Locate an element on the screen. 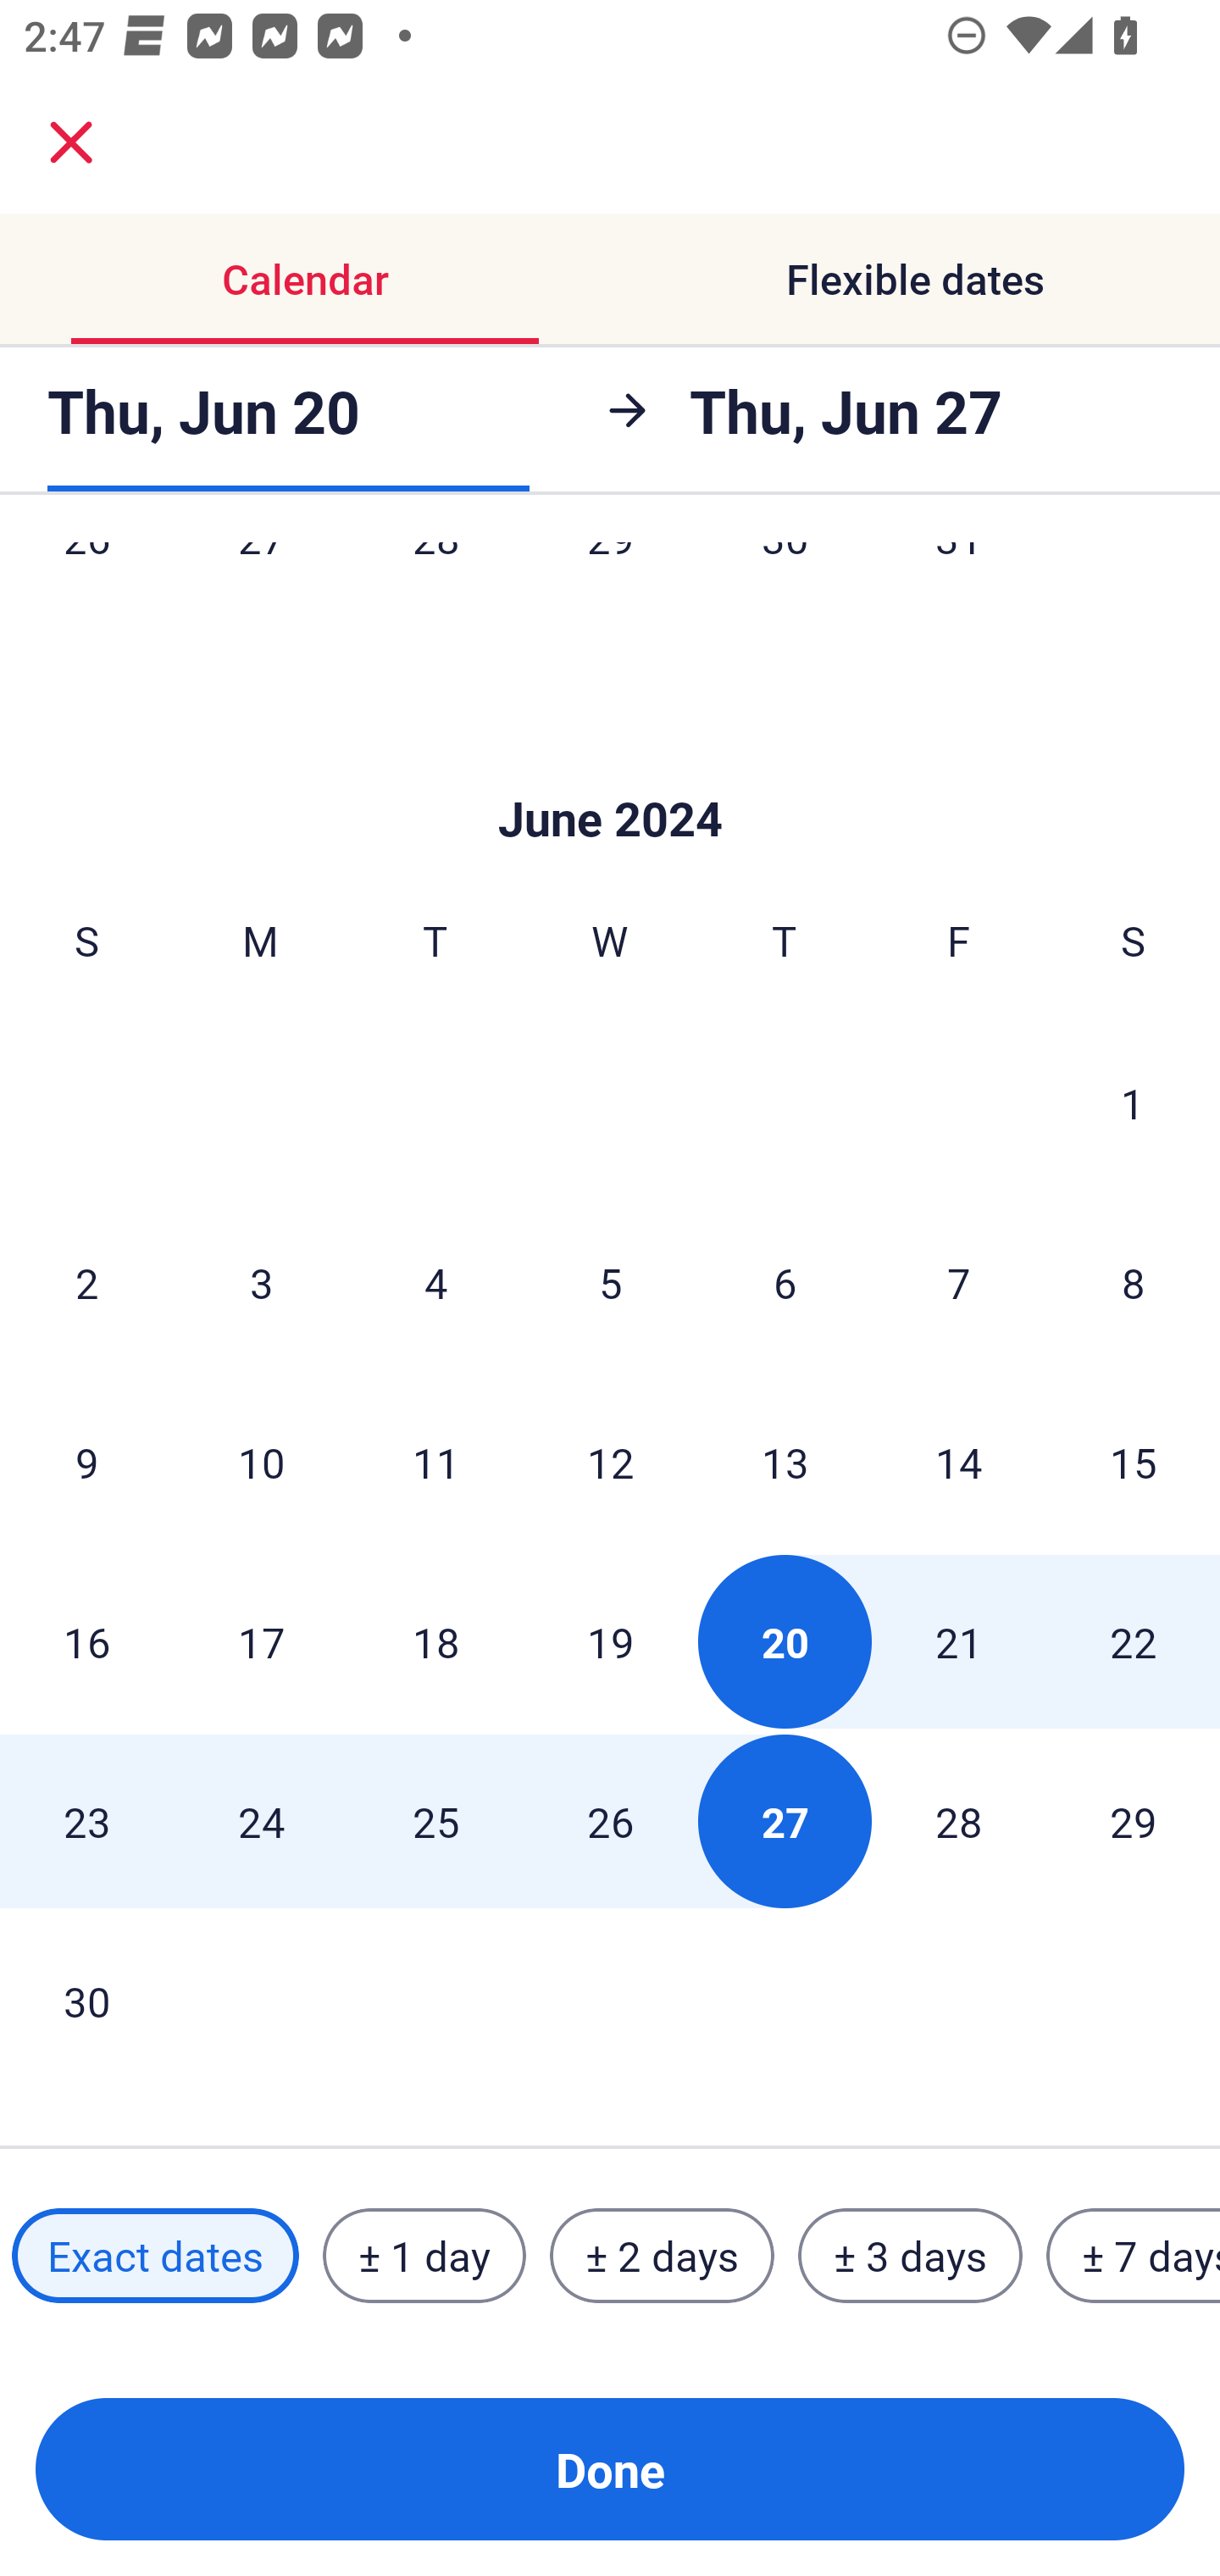 The height and width of the screenshot is (2576, 1220). 30 Sunday, June 30, 2024 is located at coordinates (86, 2001).